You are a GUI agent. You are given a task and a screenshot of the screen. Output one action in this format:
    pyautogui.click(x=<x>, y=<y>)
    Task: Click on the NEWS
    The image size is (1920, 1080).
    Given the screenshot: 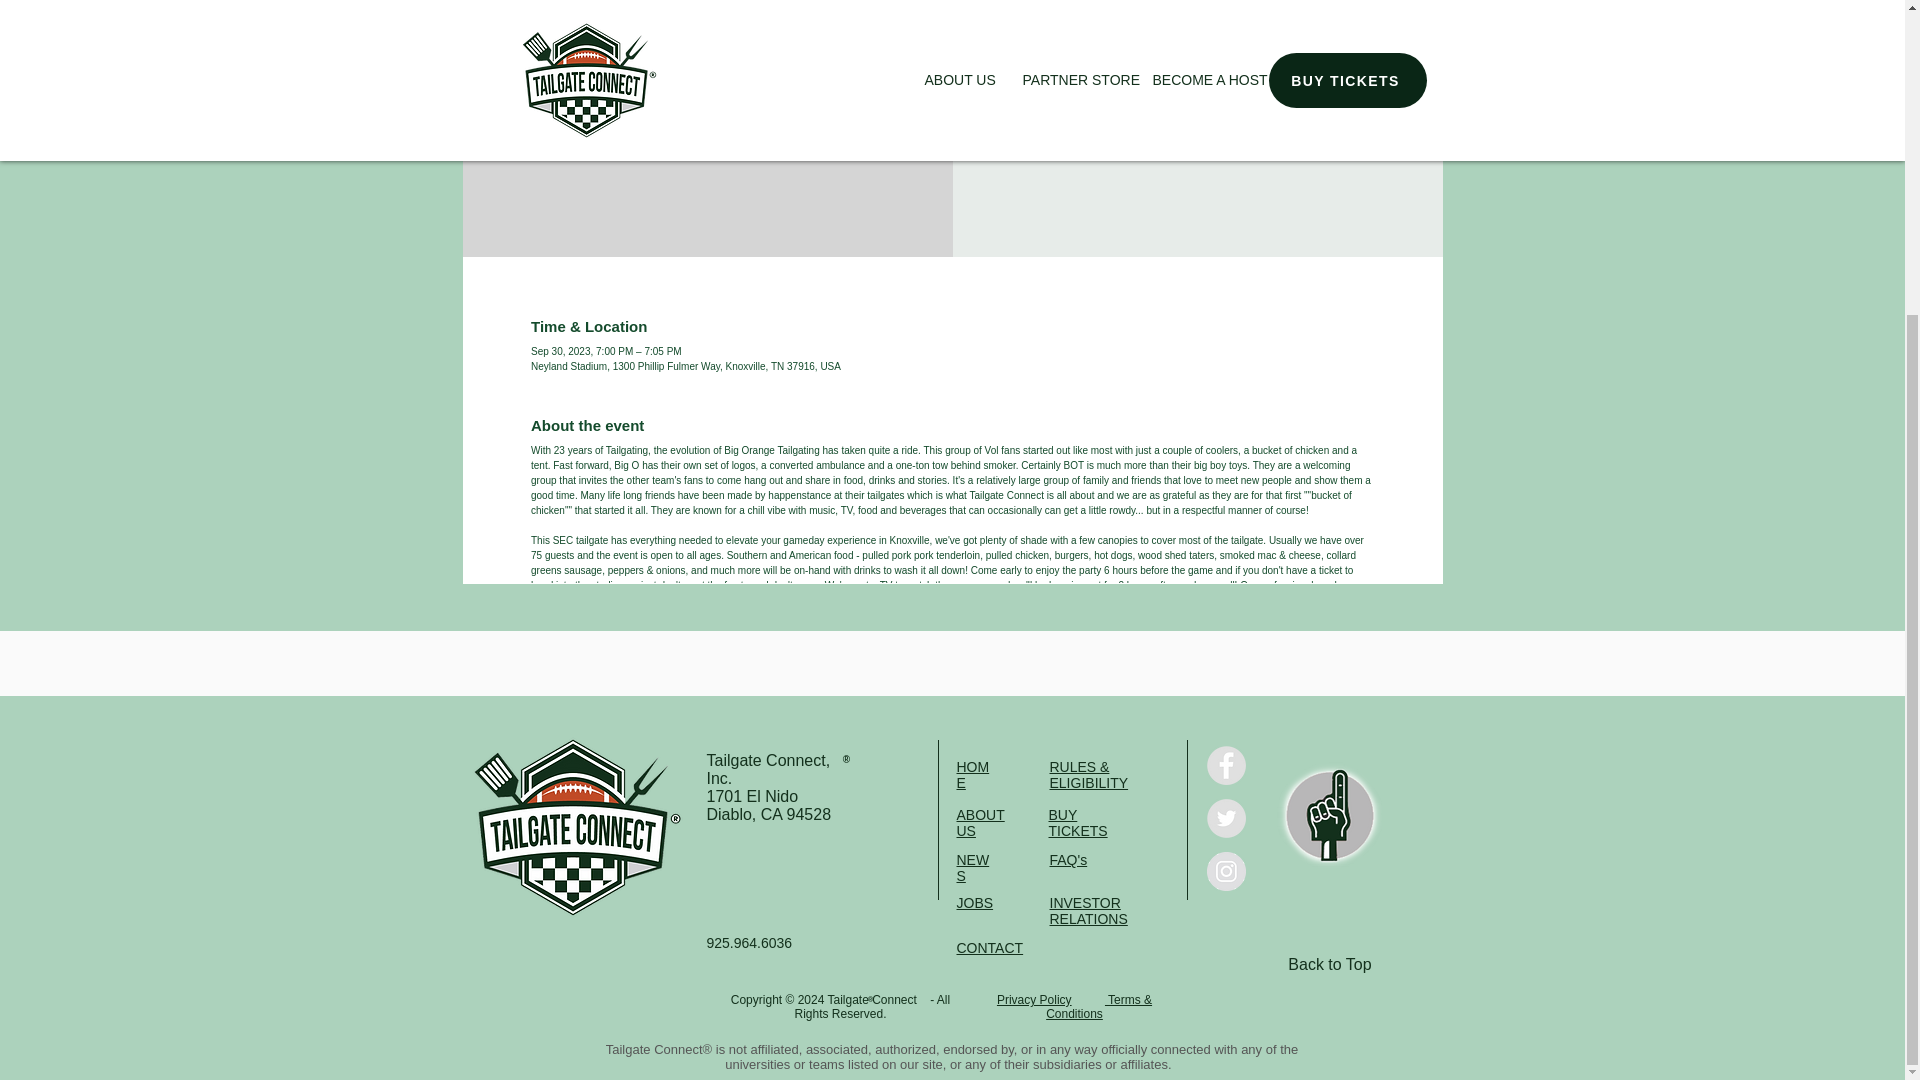 What is the action you would take?
    pyautogui.click(x=972, y=868)
    